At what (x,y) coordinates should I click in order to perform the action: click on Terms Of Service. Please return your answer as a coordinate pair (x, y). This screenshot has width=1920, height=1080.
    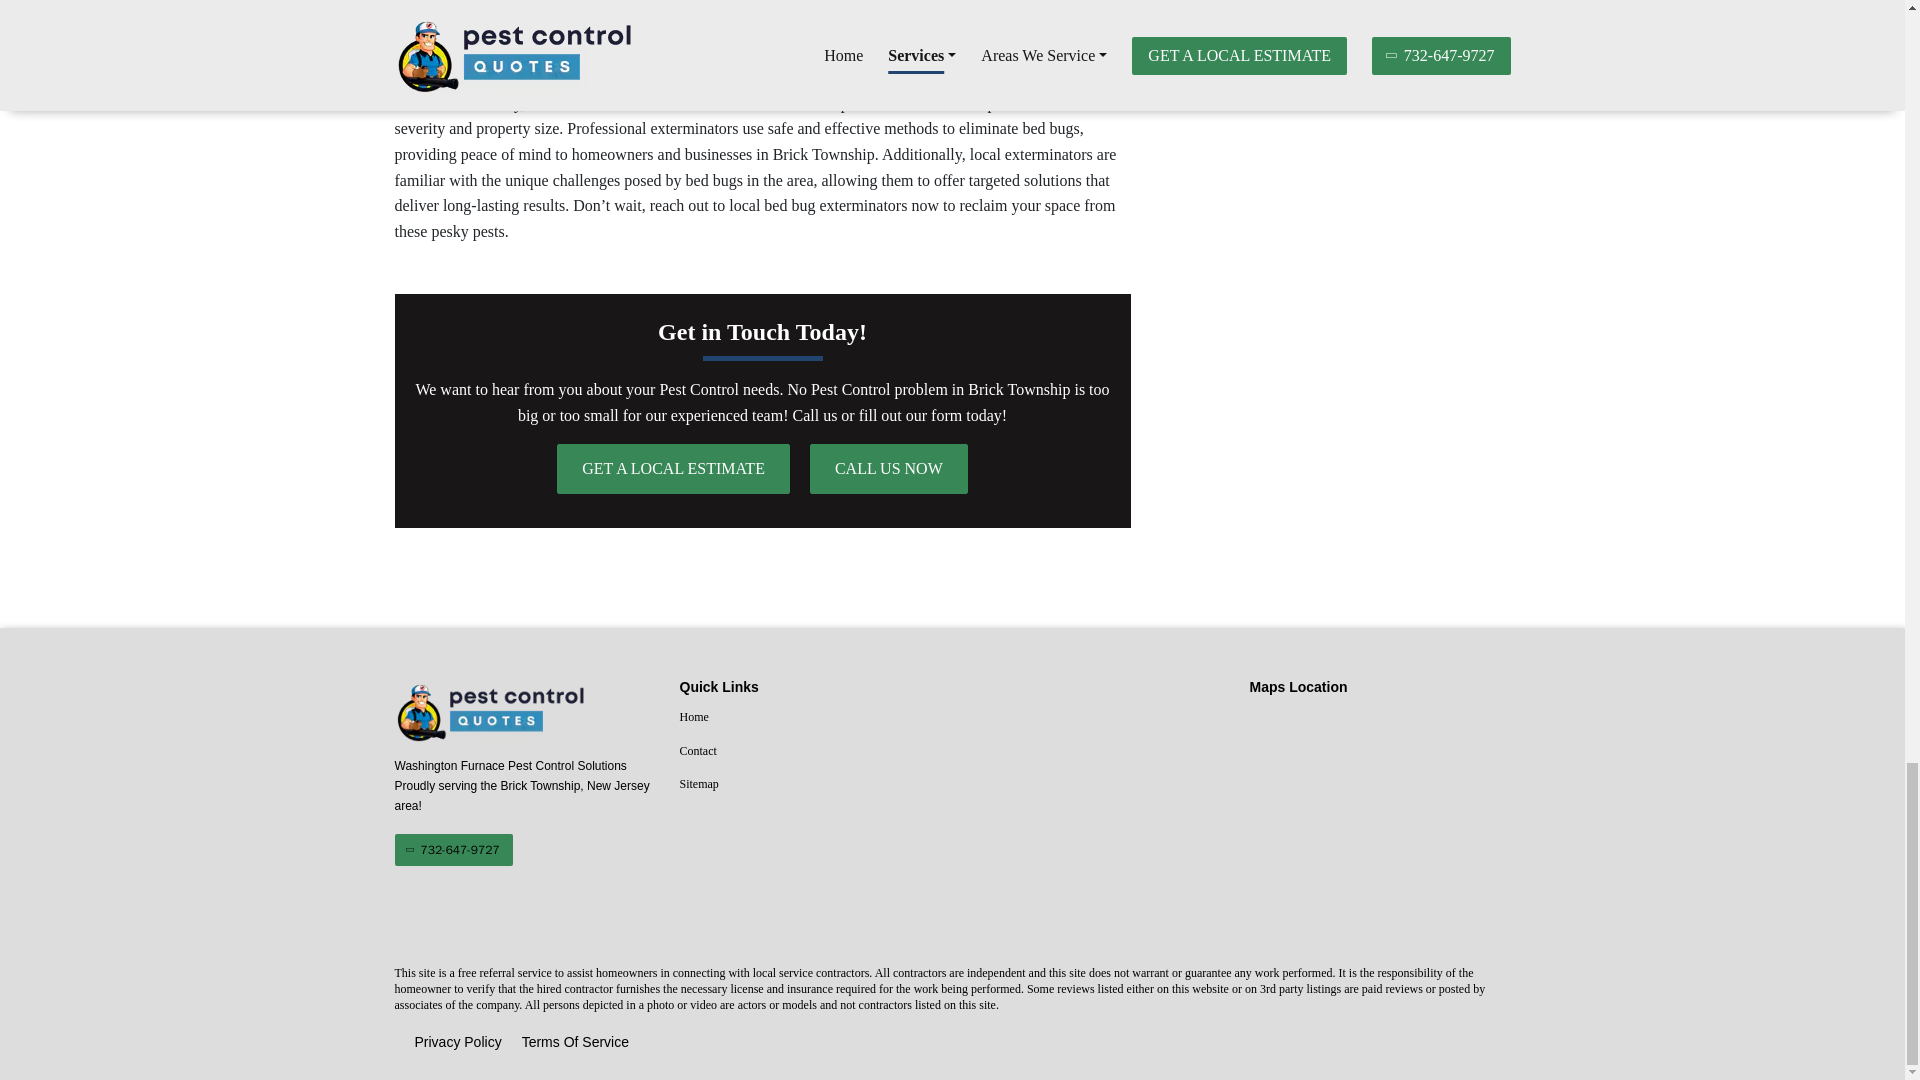
    Looking at the image, I should click on (576, 1043).